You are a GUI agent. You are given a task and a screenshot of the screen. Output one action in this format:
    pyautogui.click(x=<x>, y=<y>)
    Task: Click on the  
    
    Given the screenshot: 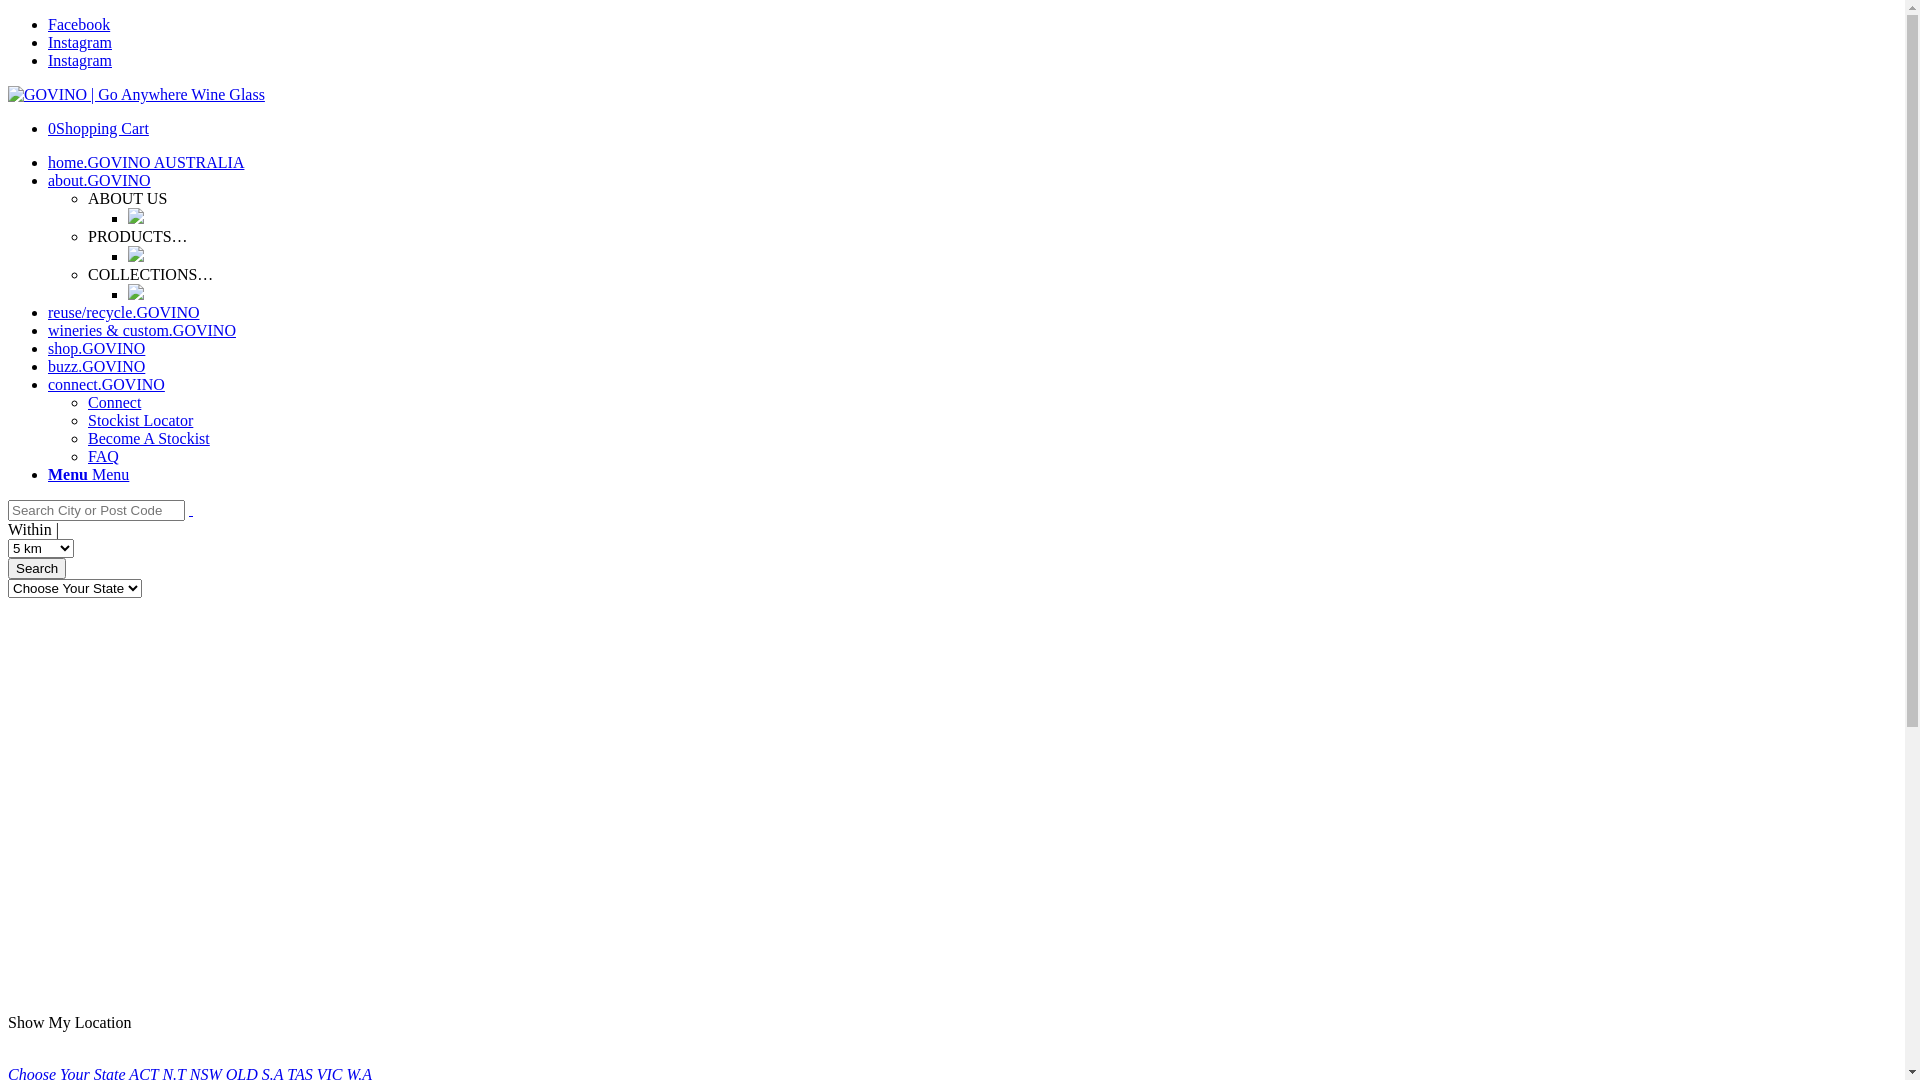 What is the action you would take?
    pyautogui.click(x=191, y=510)
    